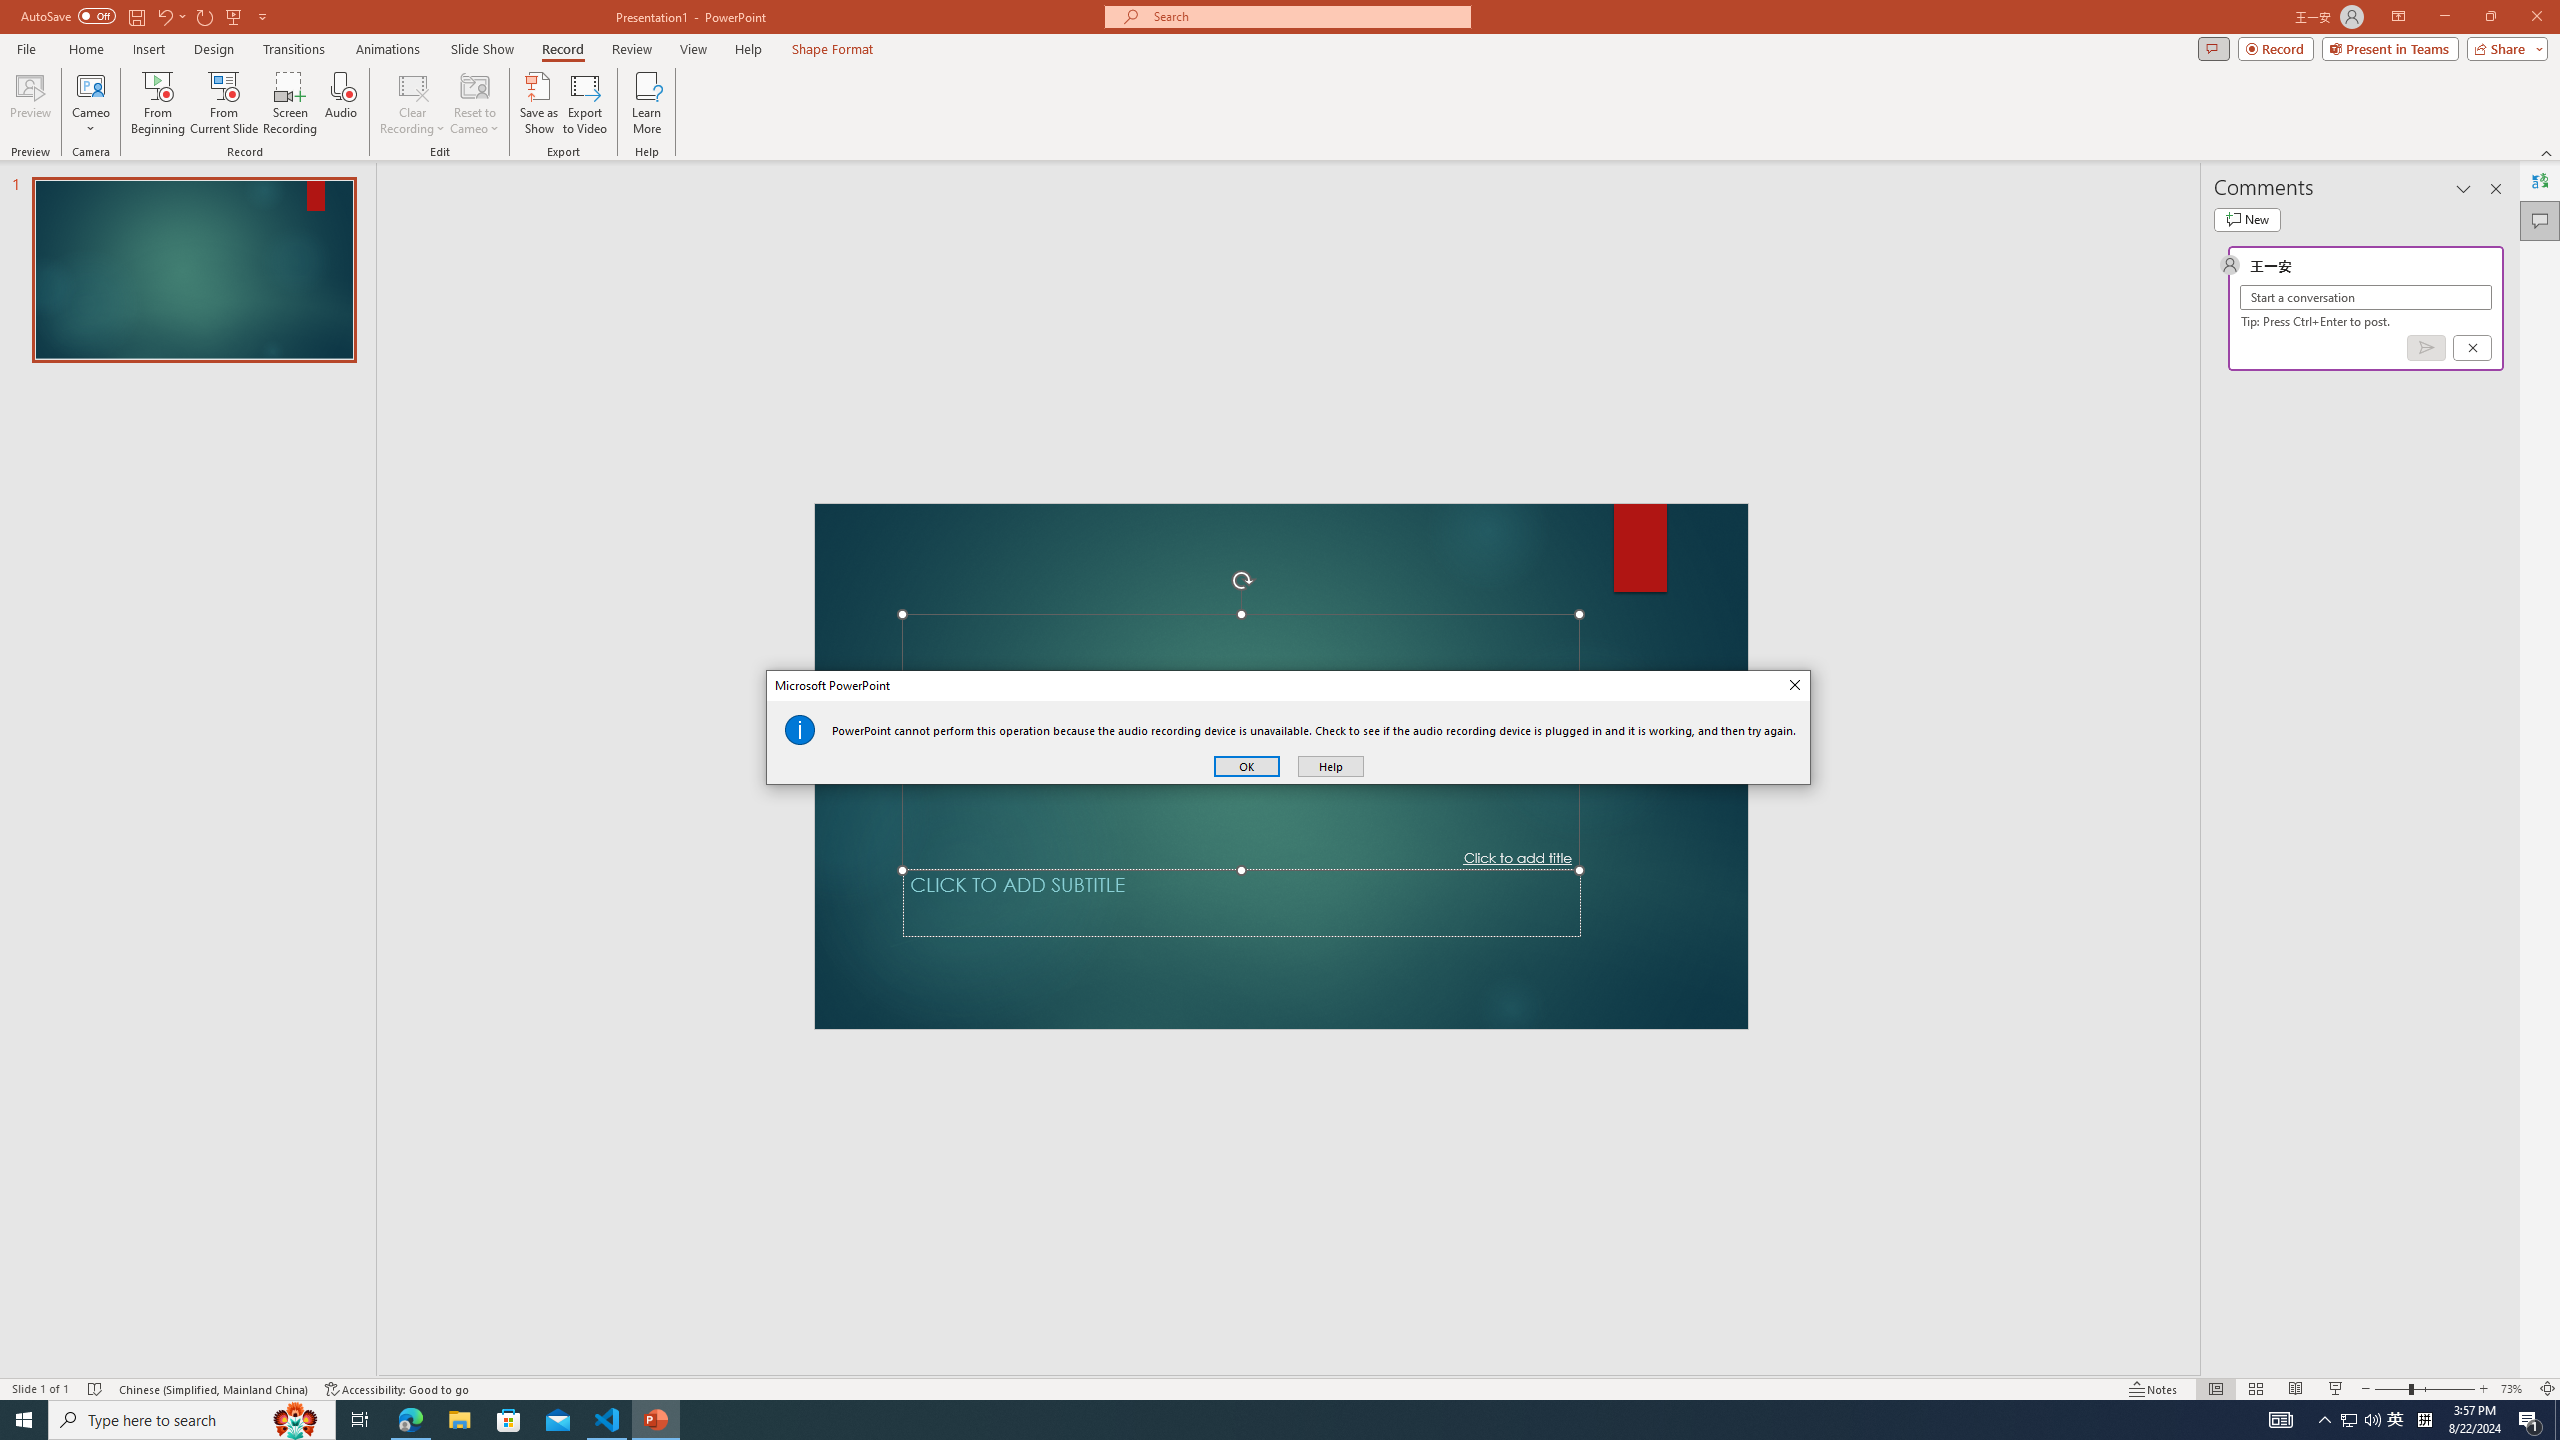 The image size is (2560, 1440). Describe the element at coordinates (509, 1420) in the screenshot. I see `Microsoft Store` at that location.